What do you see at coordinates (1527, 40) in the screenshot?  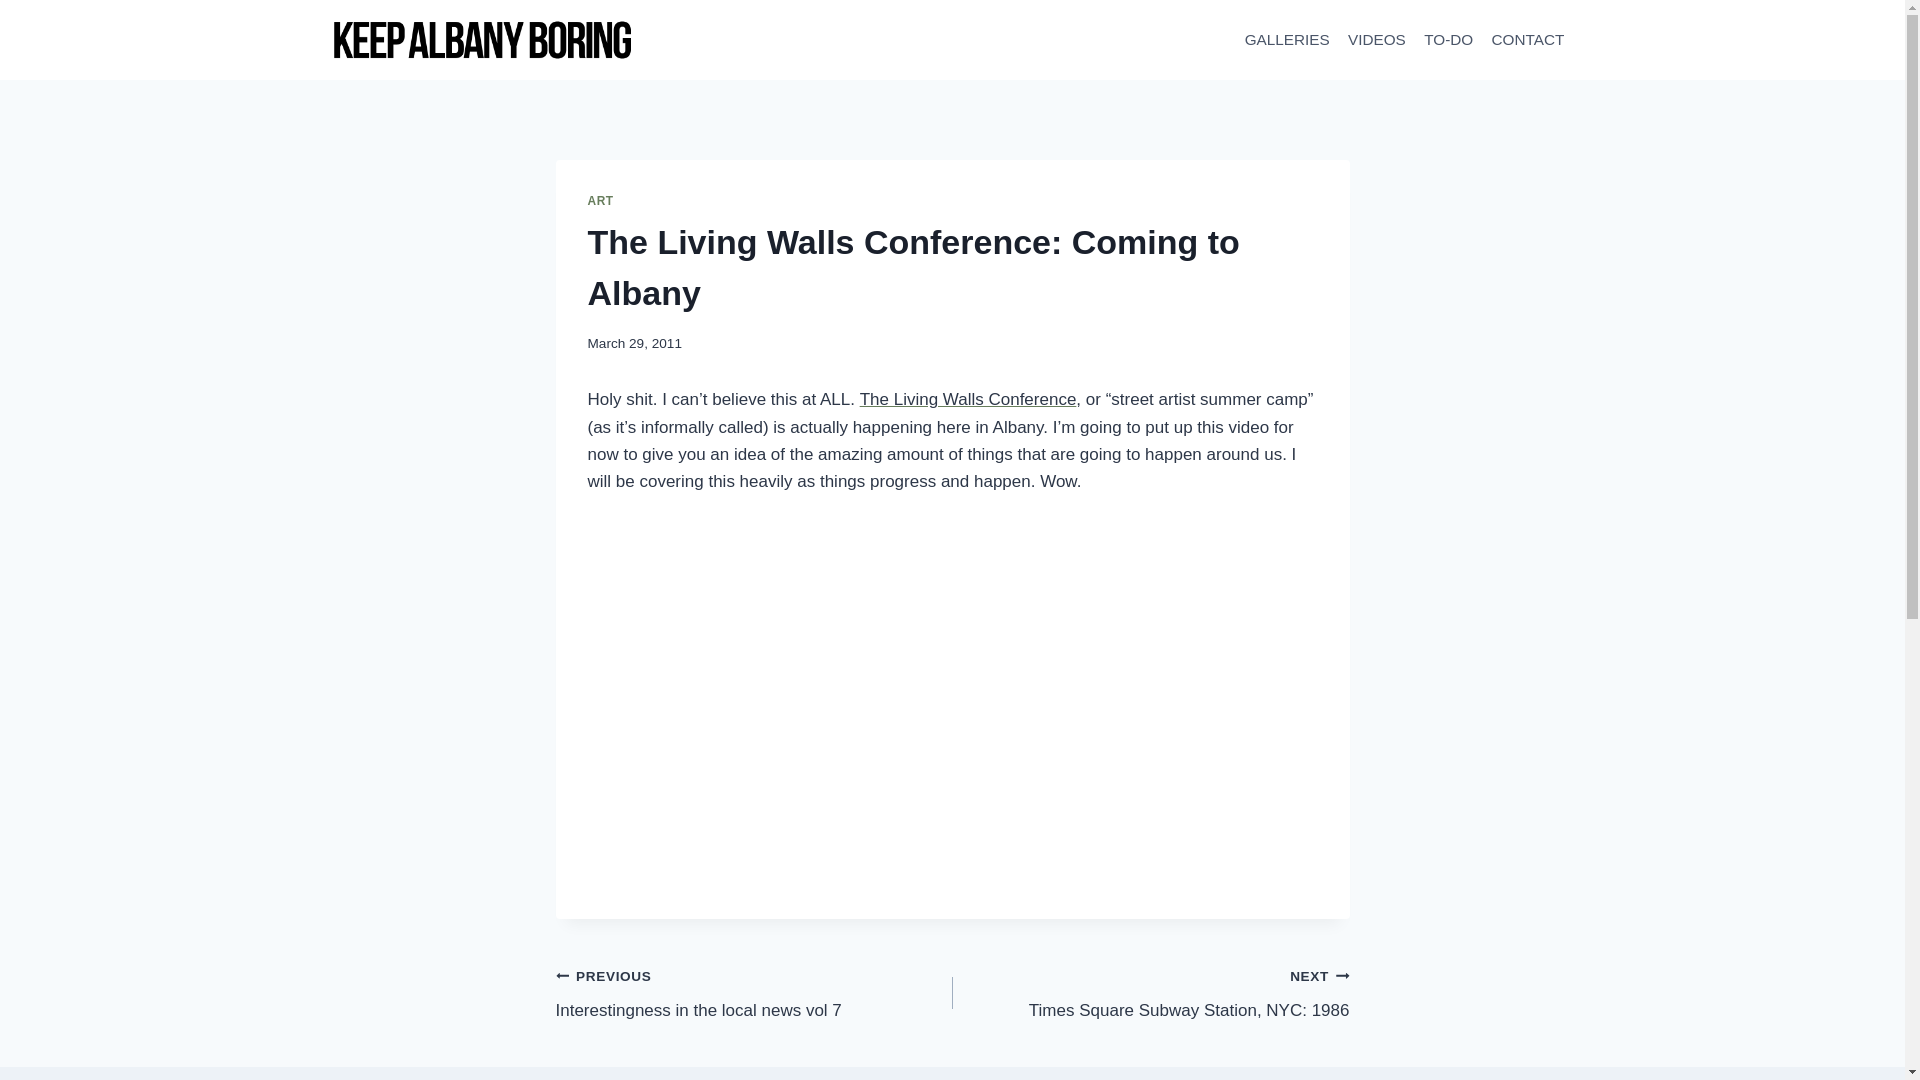 I see `TO-DO` at bounding box center [1527, 40].